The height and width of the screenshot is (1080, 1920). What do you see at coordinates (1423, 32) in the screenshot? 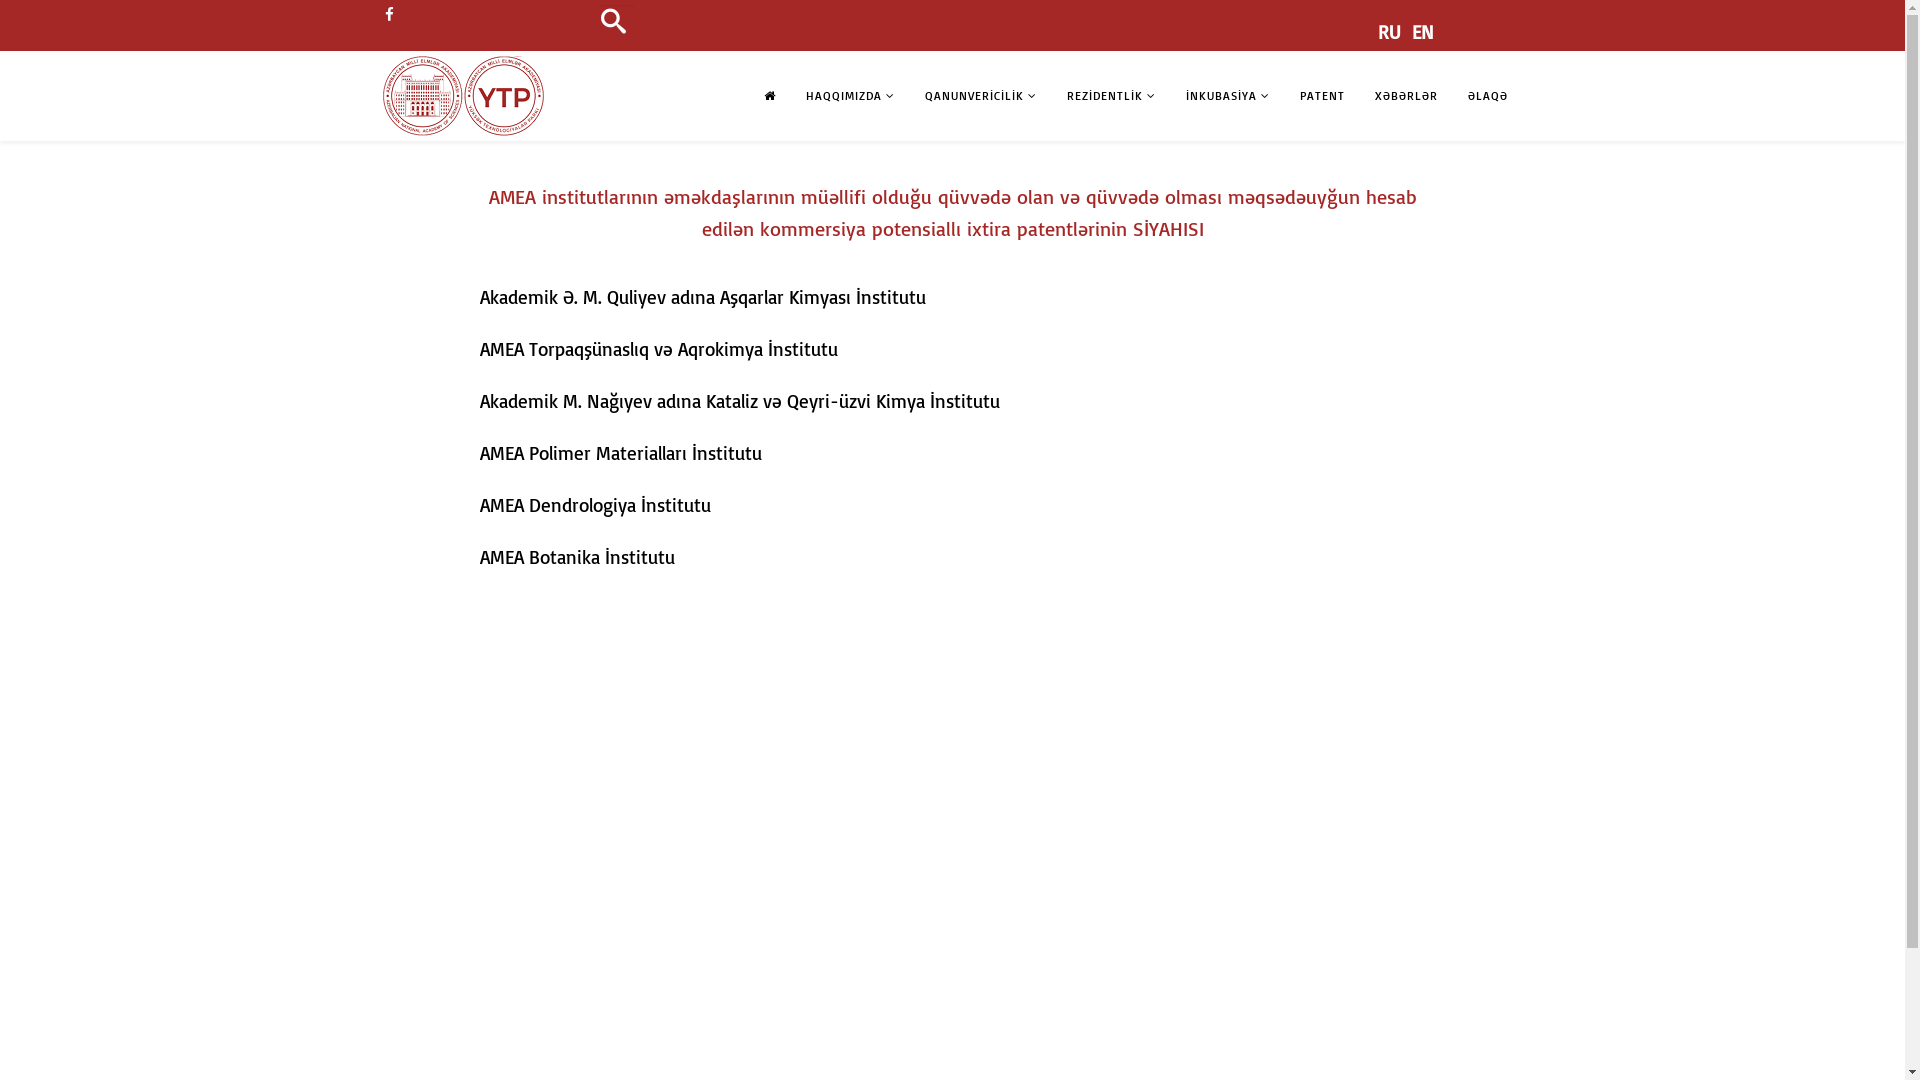
I see `EN` at bounding box center [1423, 32].